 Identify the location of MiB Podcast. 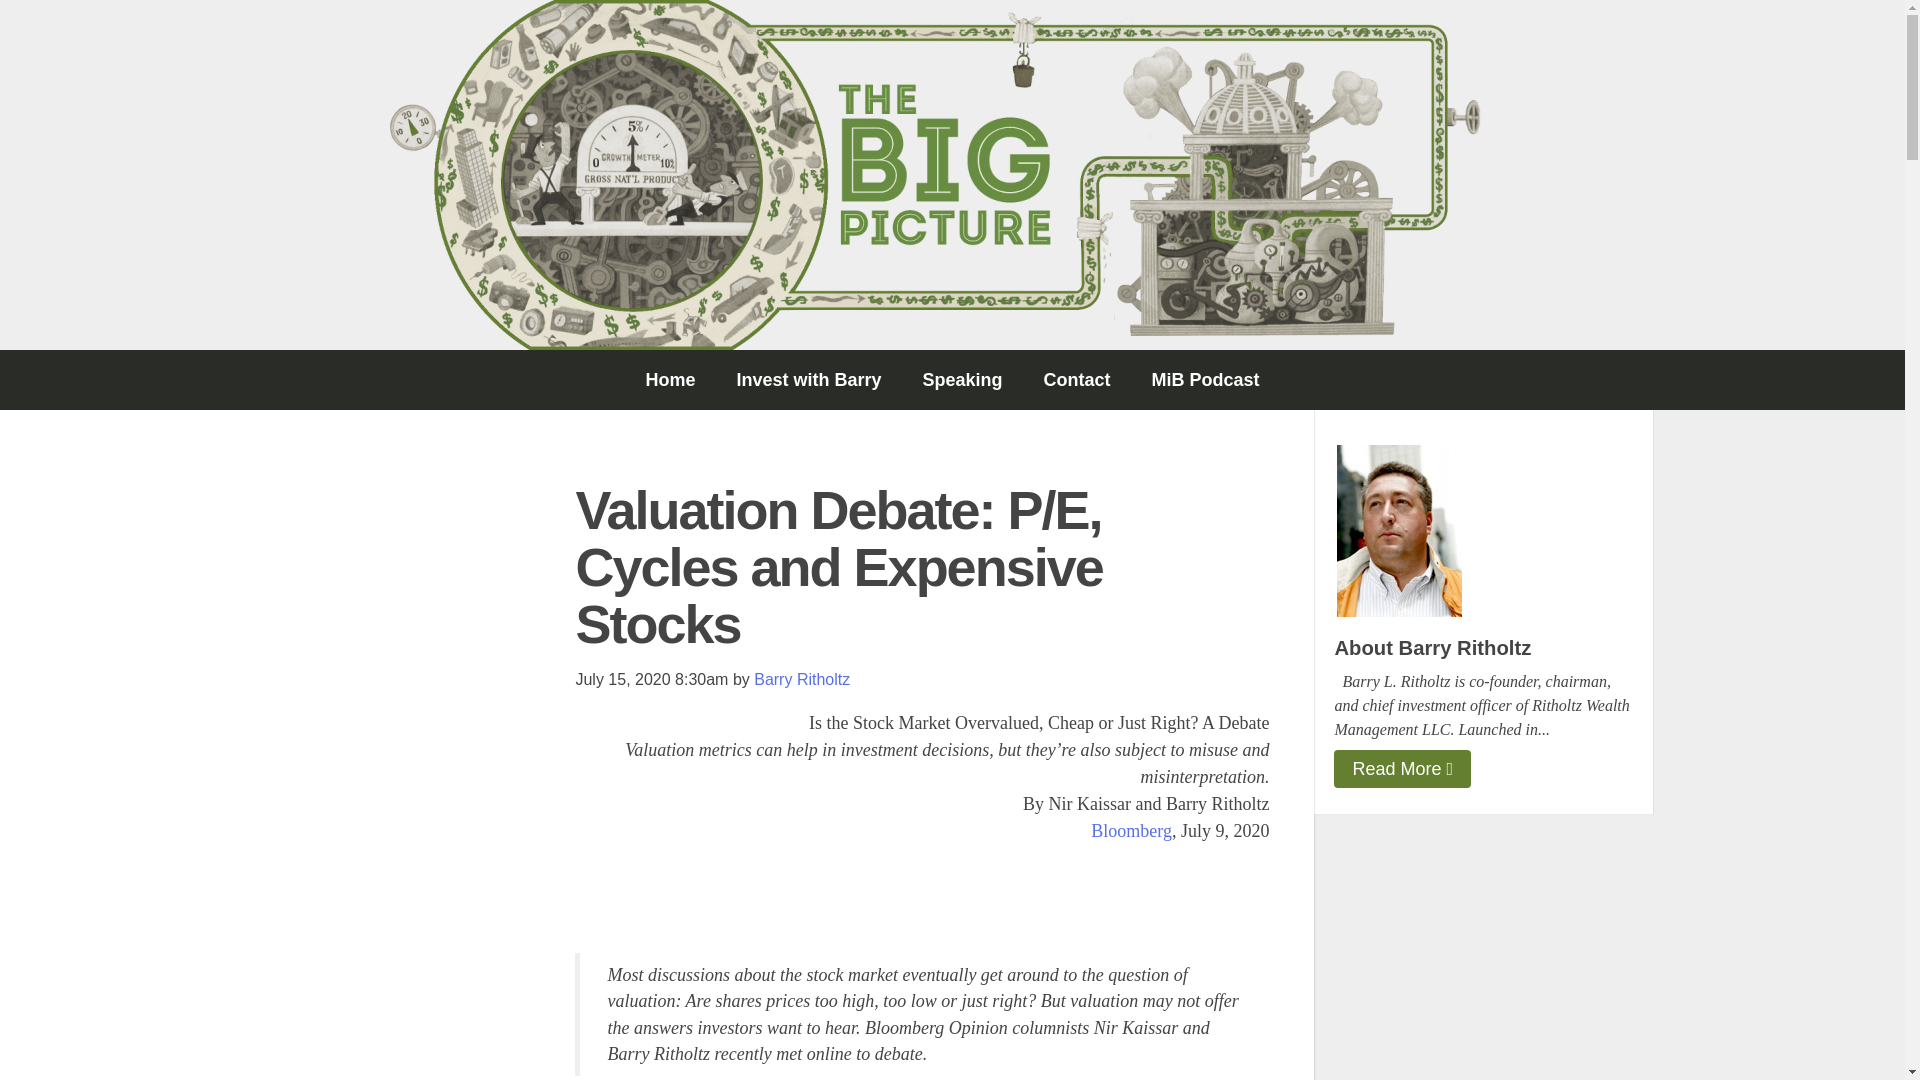
(1206, 380).